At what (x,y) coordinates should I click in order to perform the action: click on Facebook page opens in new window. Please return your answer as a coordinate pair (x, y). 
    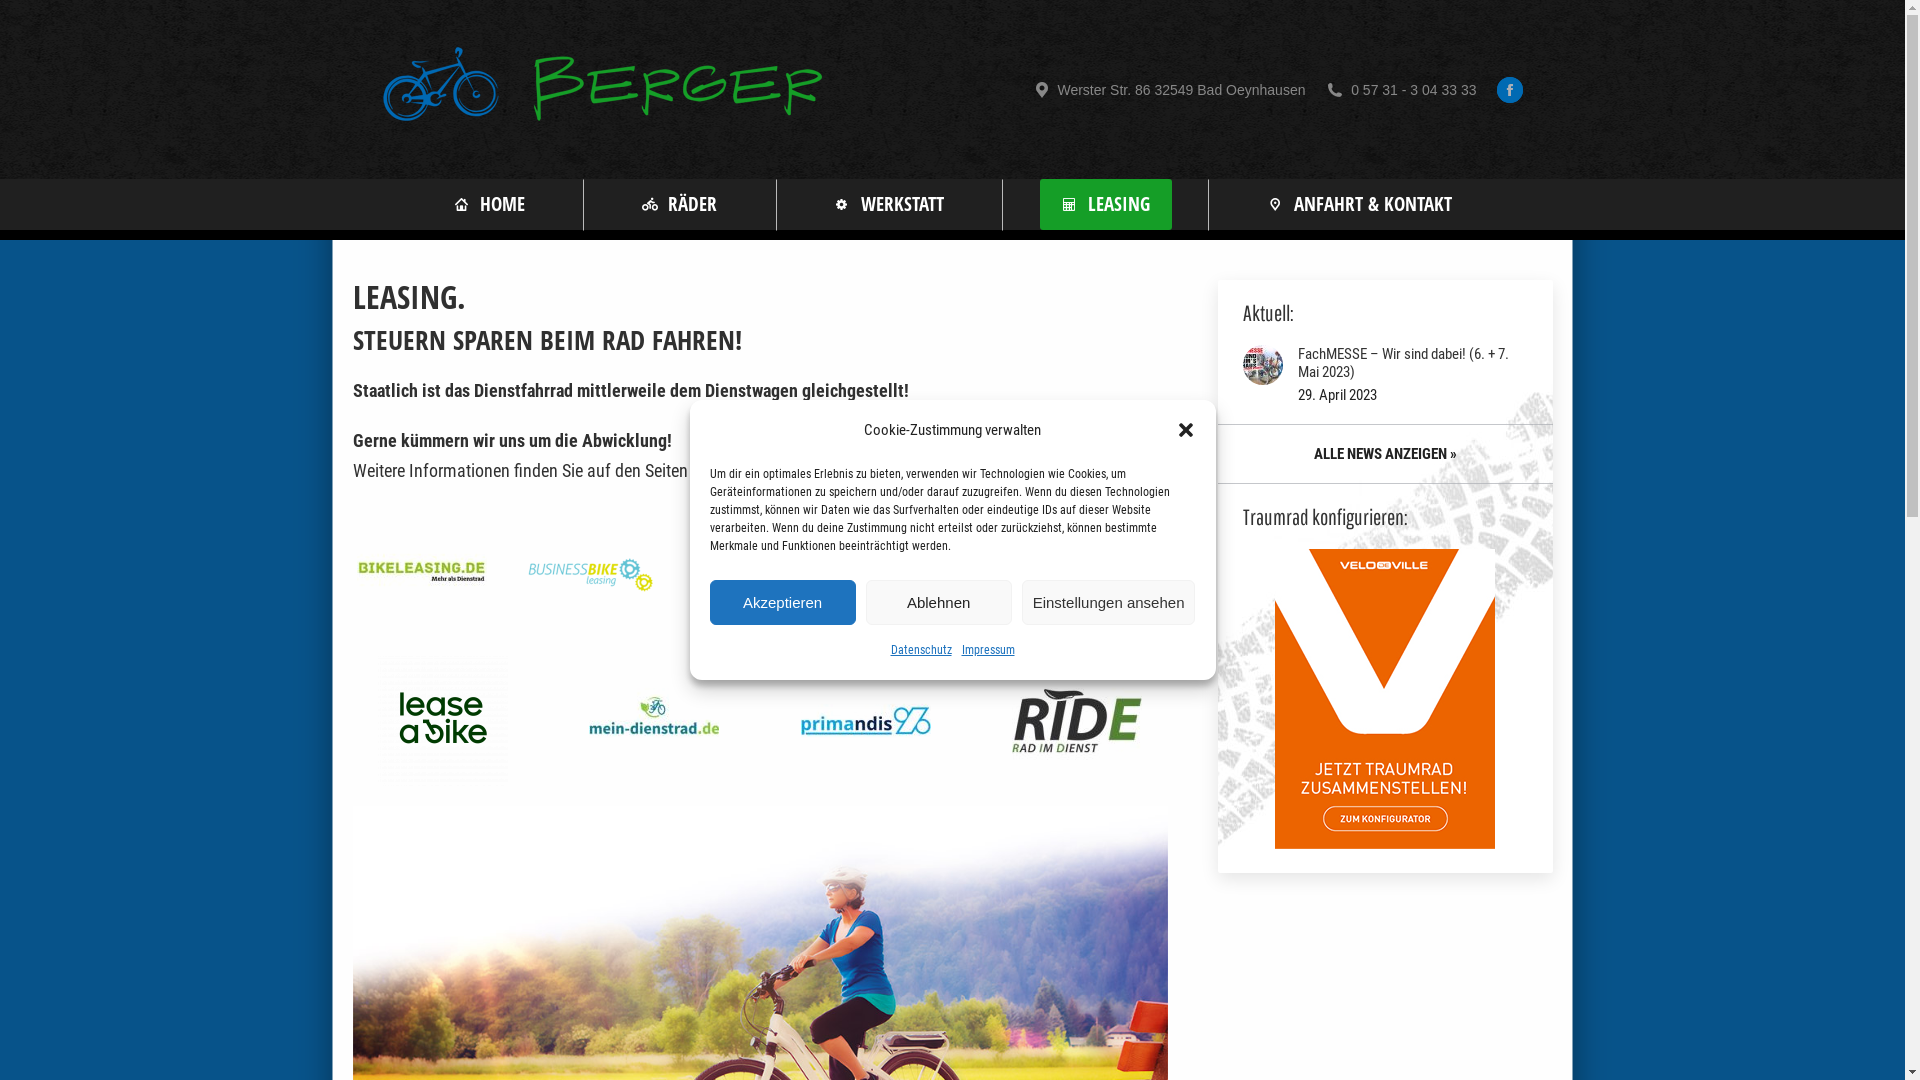
    Looking at the image, I should click on (1509, 89).